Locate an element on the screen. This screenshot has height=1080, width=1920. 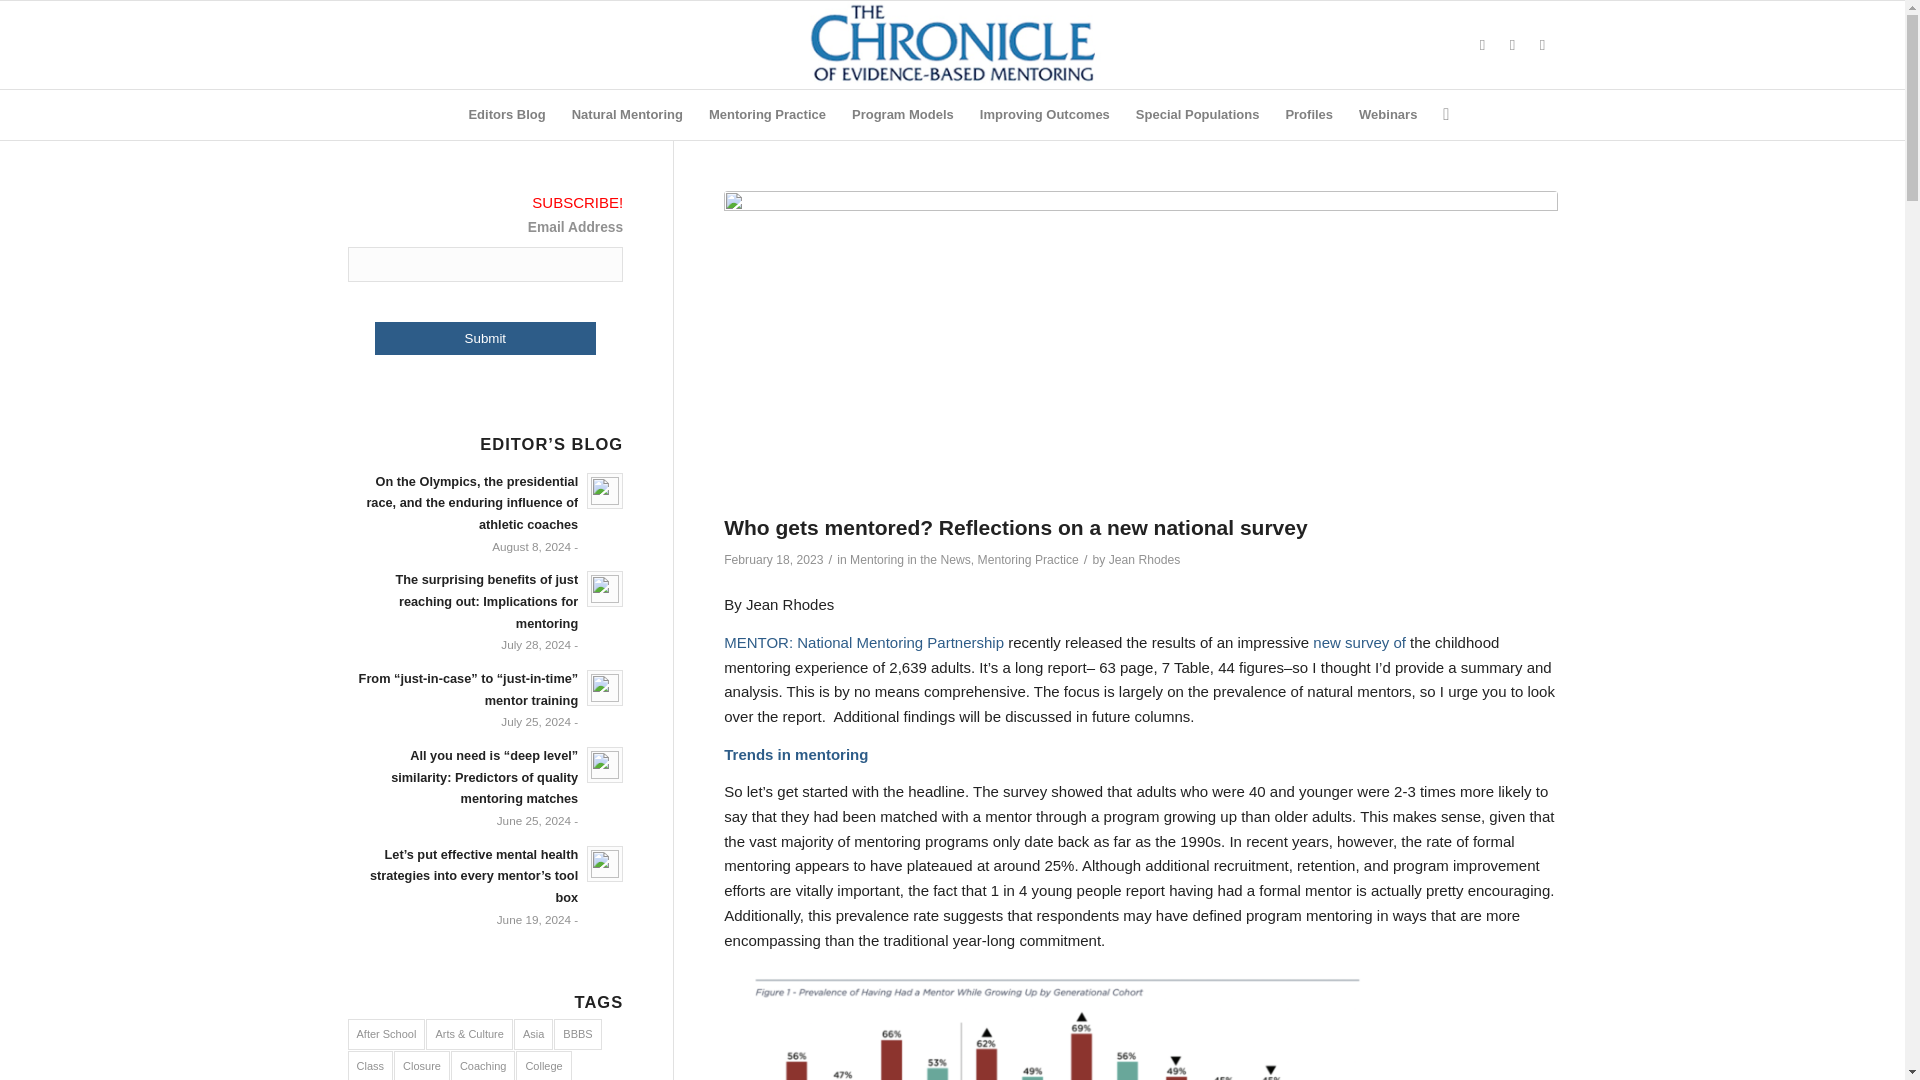
Special Populations is located at coordinates (1198, 114).